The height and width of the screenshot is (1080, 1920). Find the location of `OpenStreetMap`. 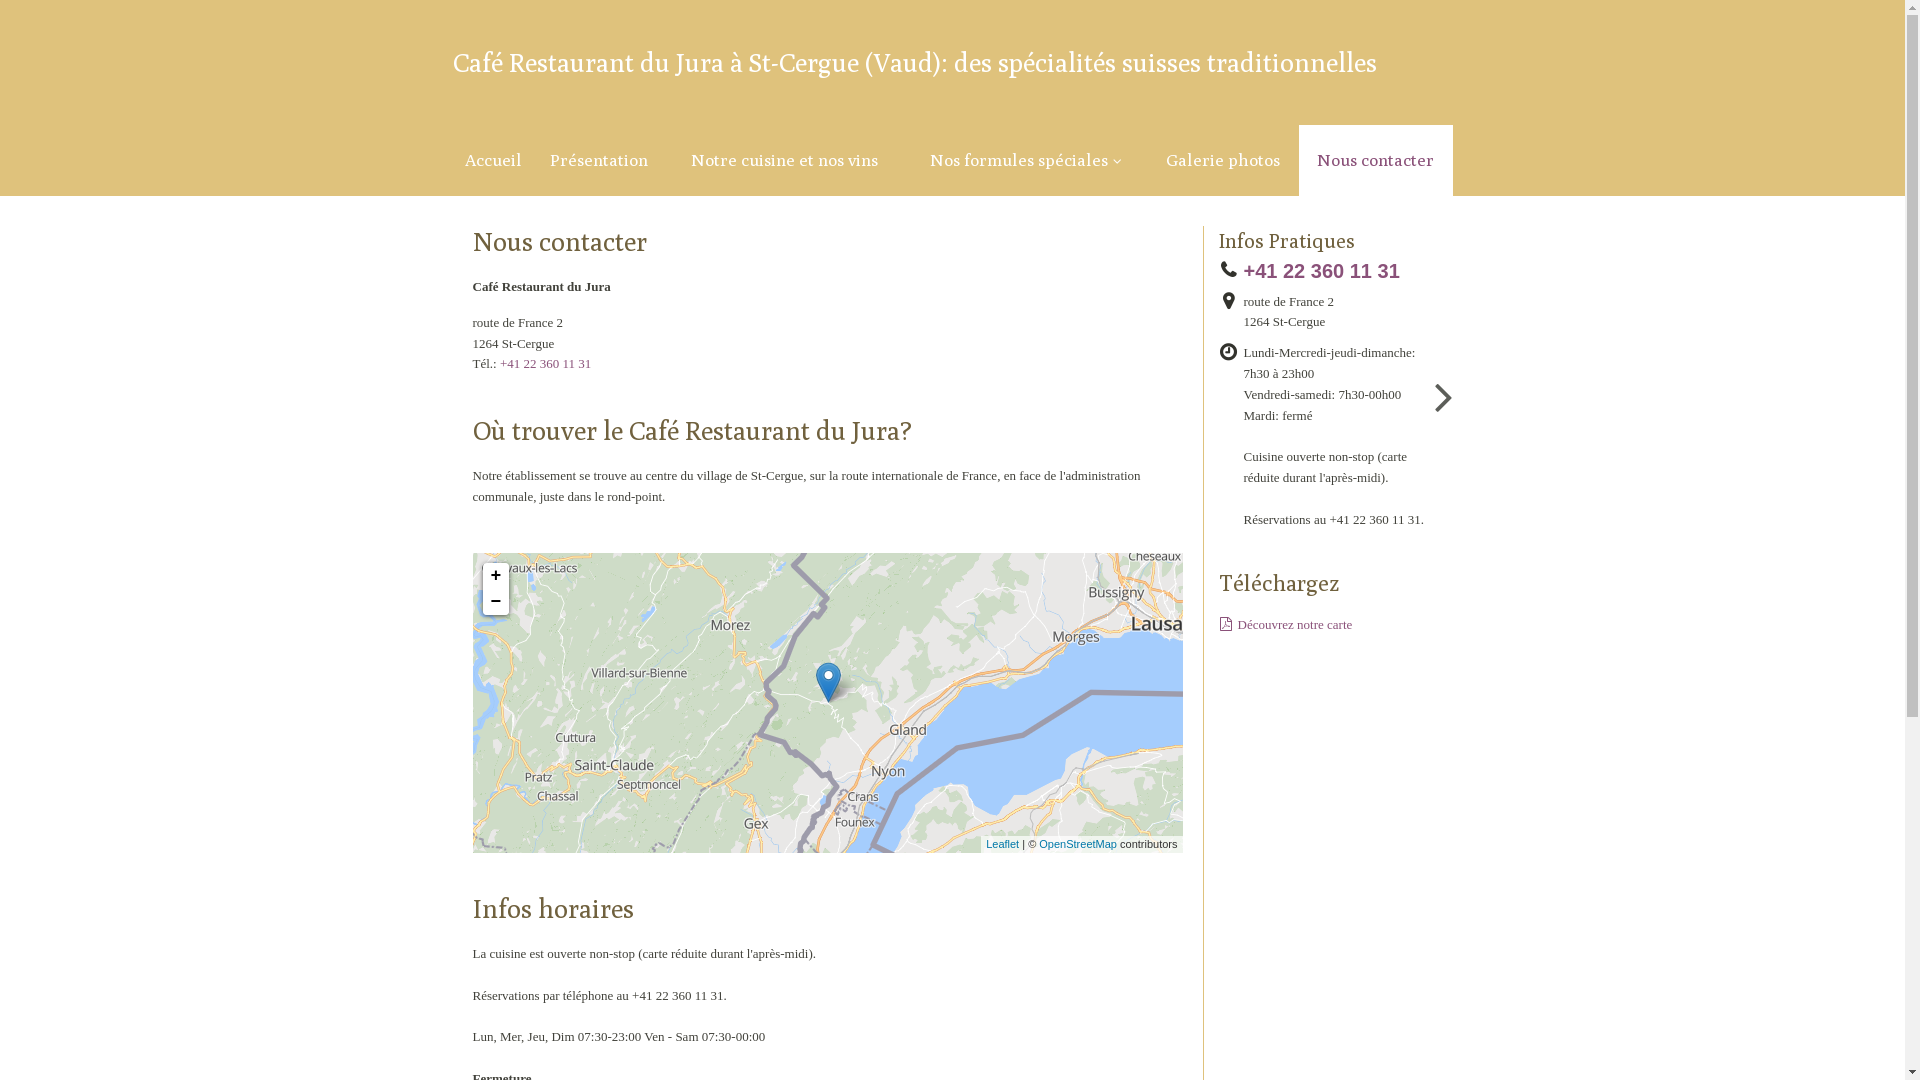

OpenStreetMap is located at coordinates (1078, 844).